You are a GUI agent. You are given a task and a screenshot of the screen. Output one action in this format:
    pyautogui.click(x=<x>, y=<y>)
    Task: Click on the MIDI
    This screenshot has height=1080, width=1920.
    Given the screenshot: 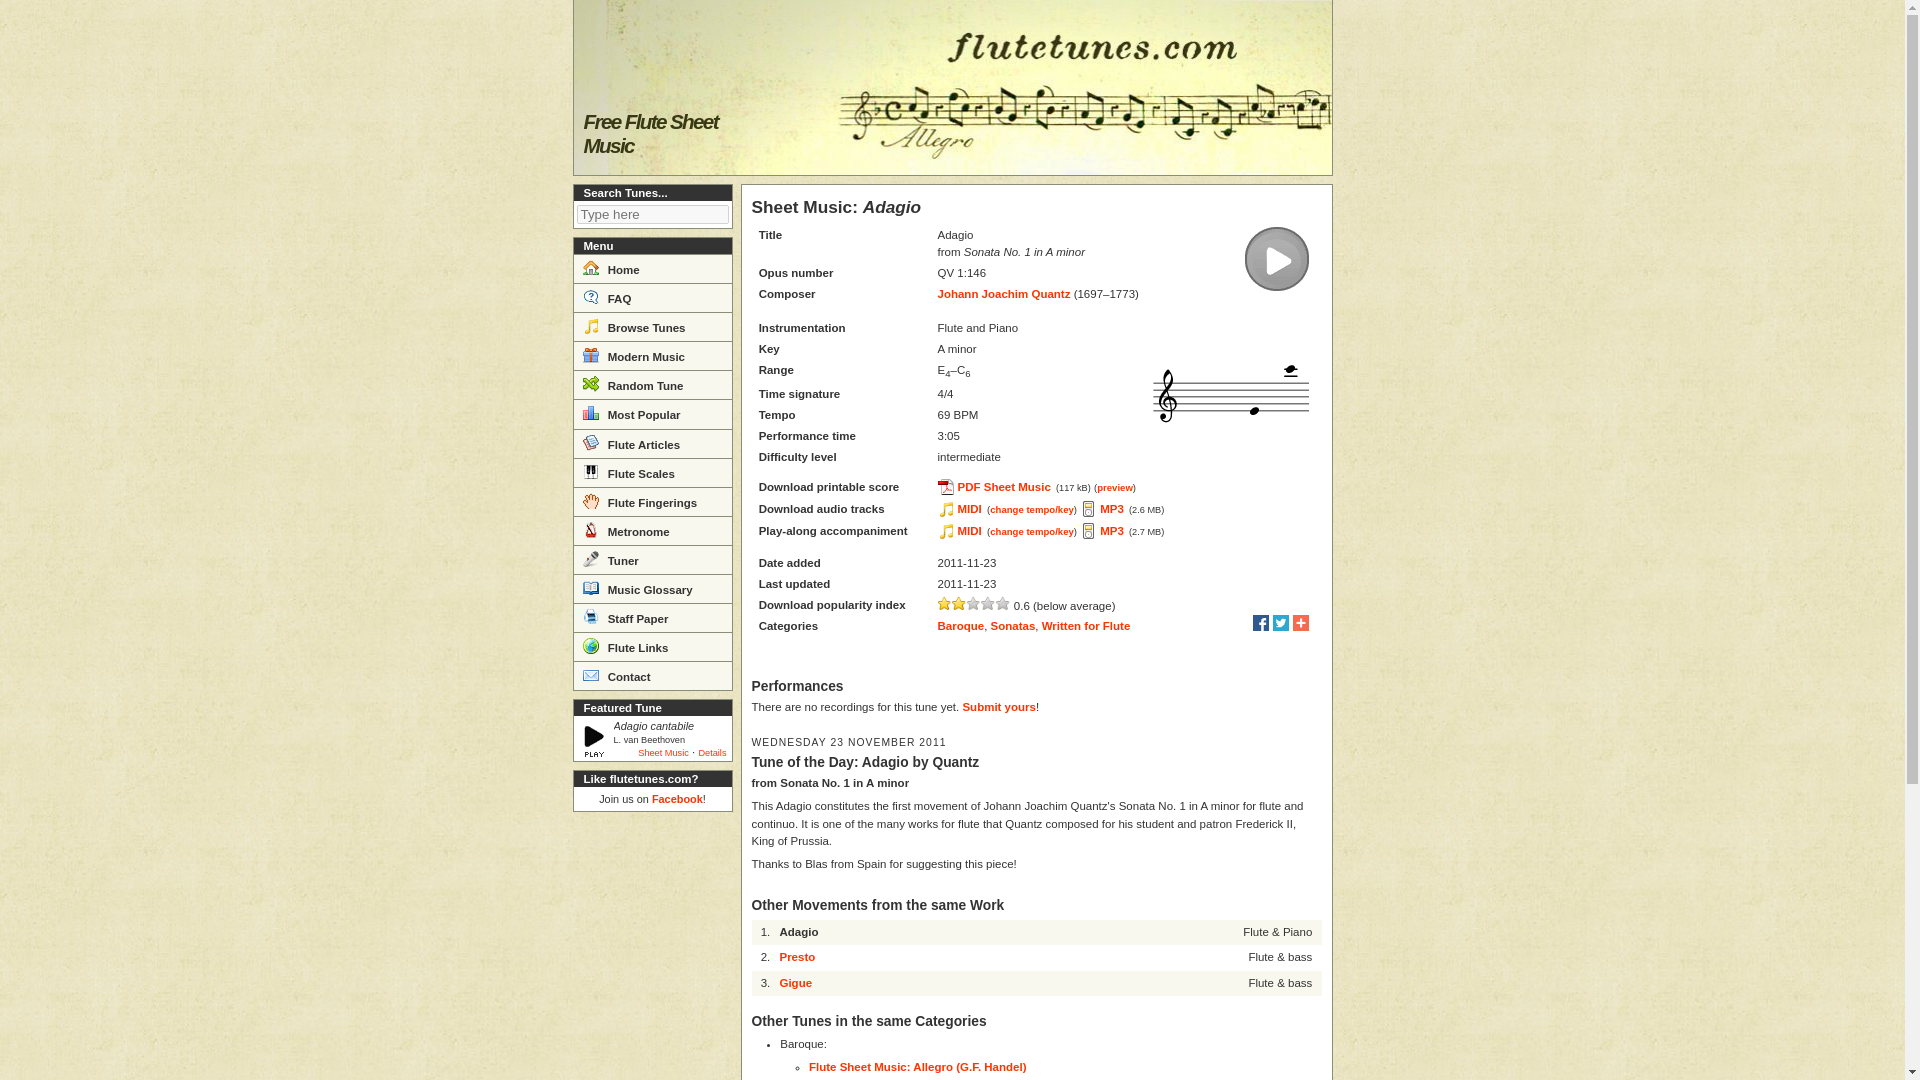 What is the action you would take?
    pyautogui.click(x=960, y=509)
    